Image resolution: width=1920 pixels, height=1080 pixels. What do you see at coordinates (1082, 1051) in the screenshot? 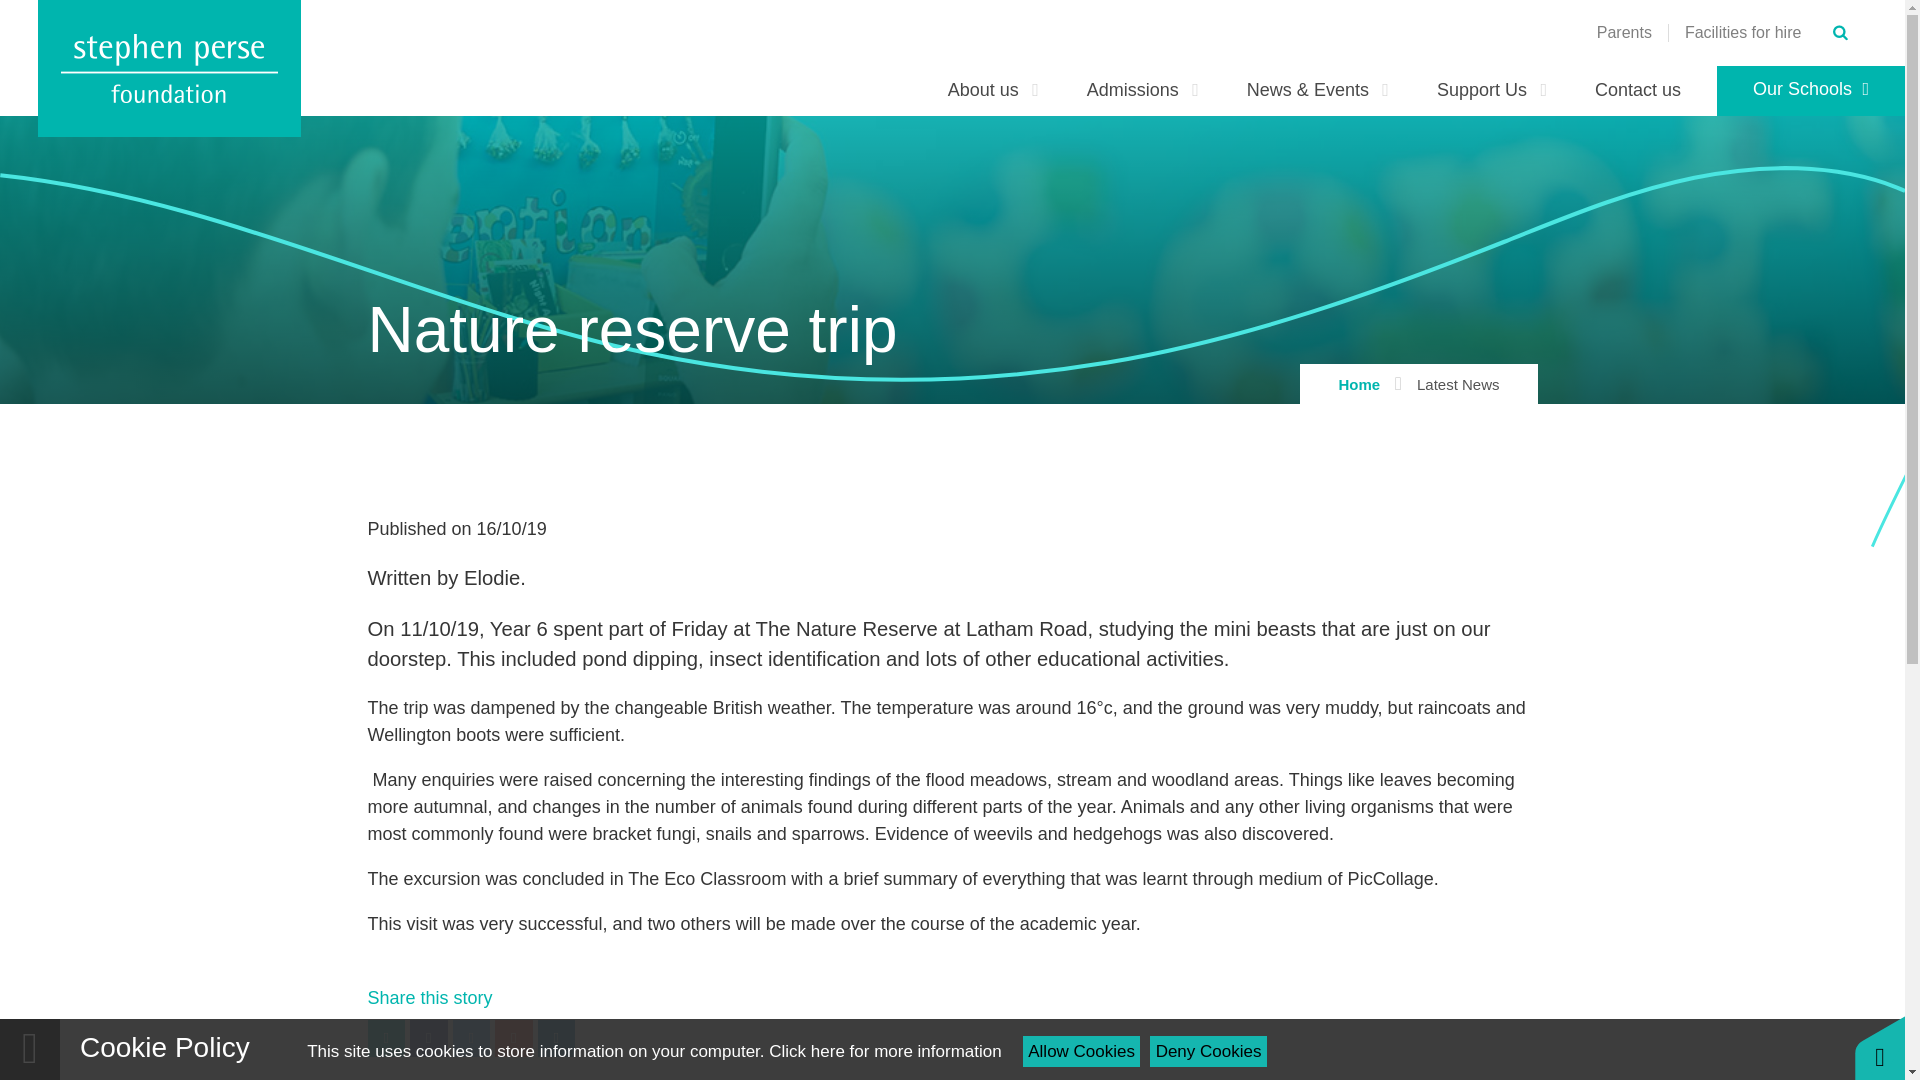
I see `Allow Cookies` at bounding box center [1082, 1051].